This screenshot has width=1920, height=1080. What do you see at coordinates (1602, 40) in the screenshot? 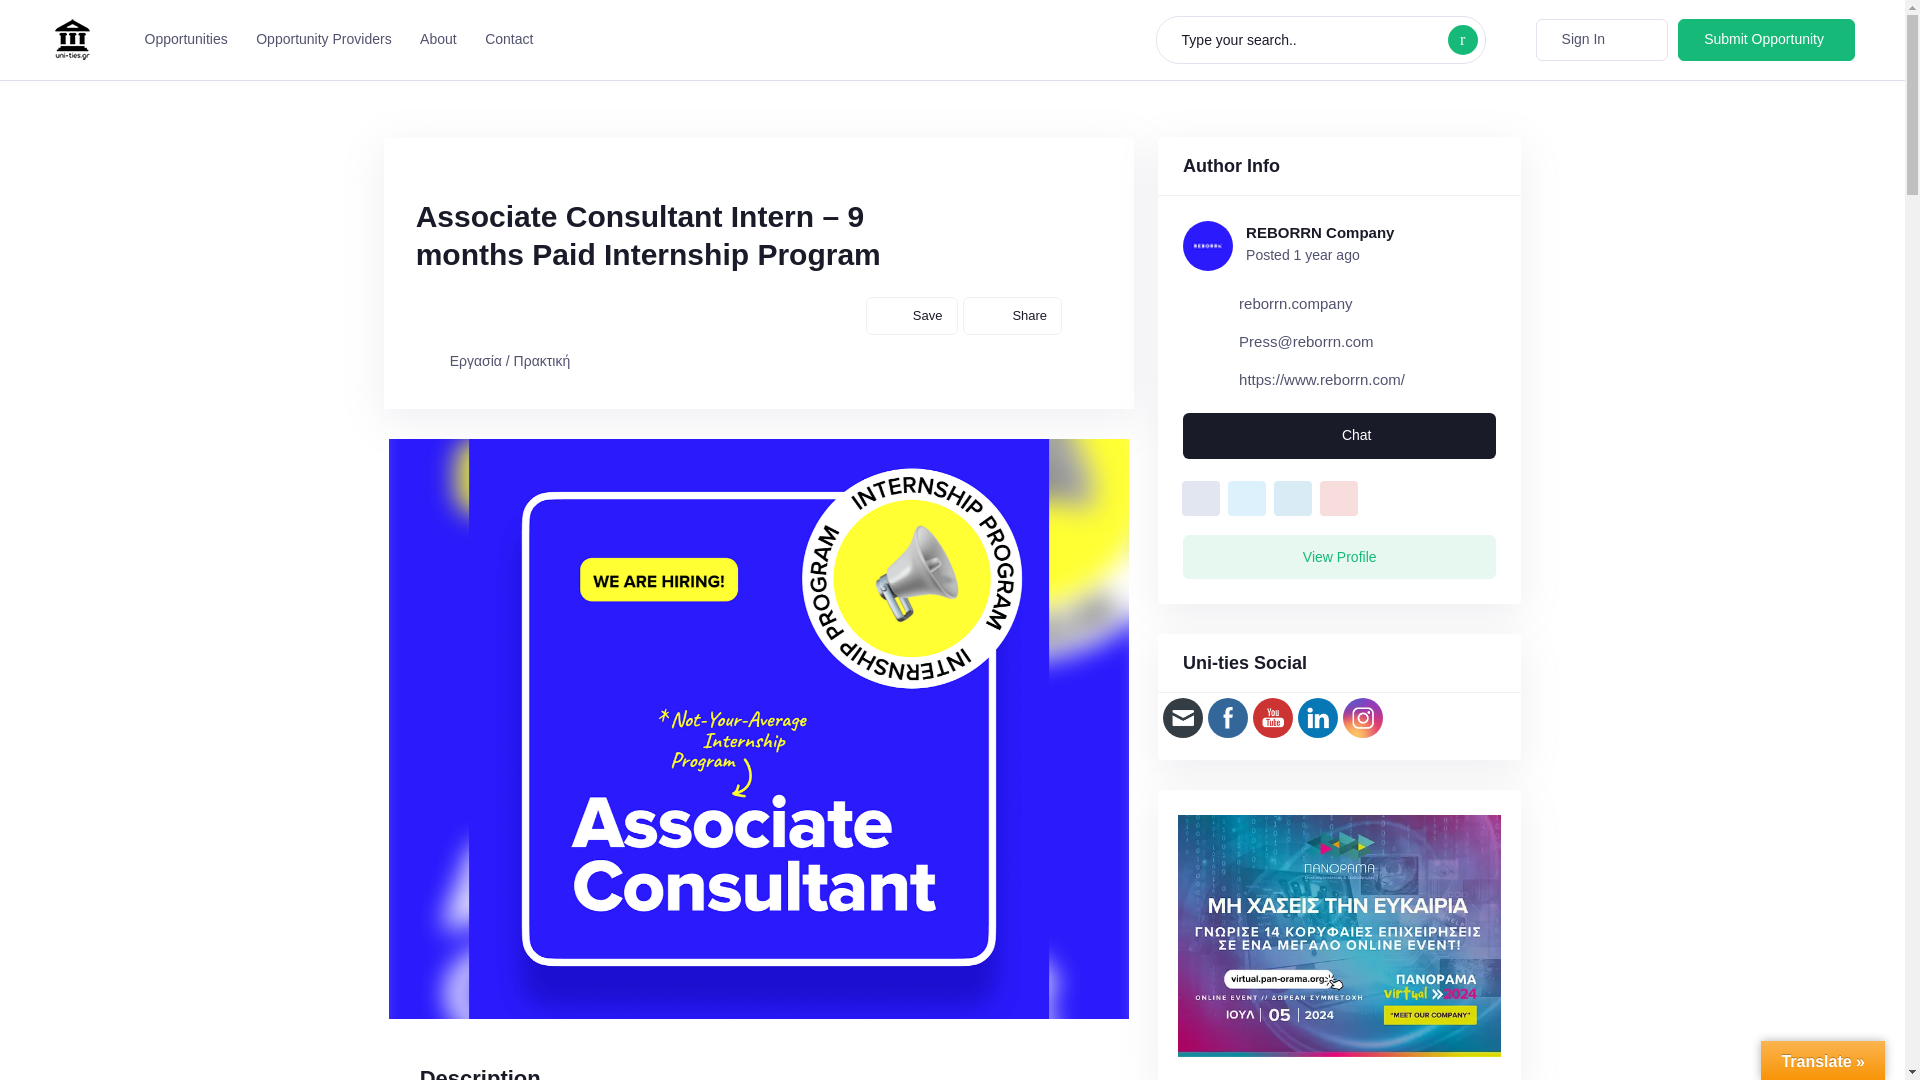
I see `Sign In` at bounding box center [1602, 40].